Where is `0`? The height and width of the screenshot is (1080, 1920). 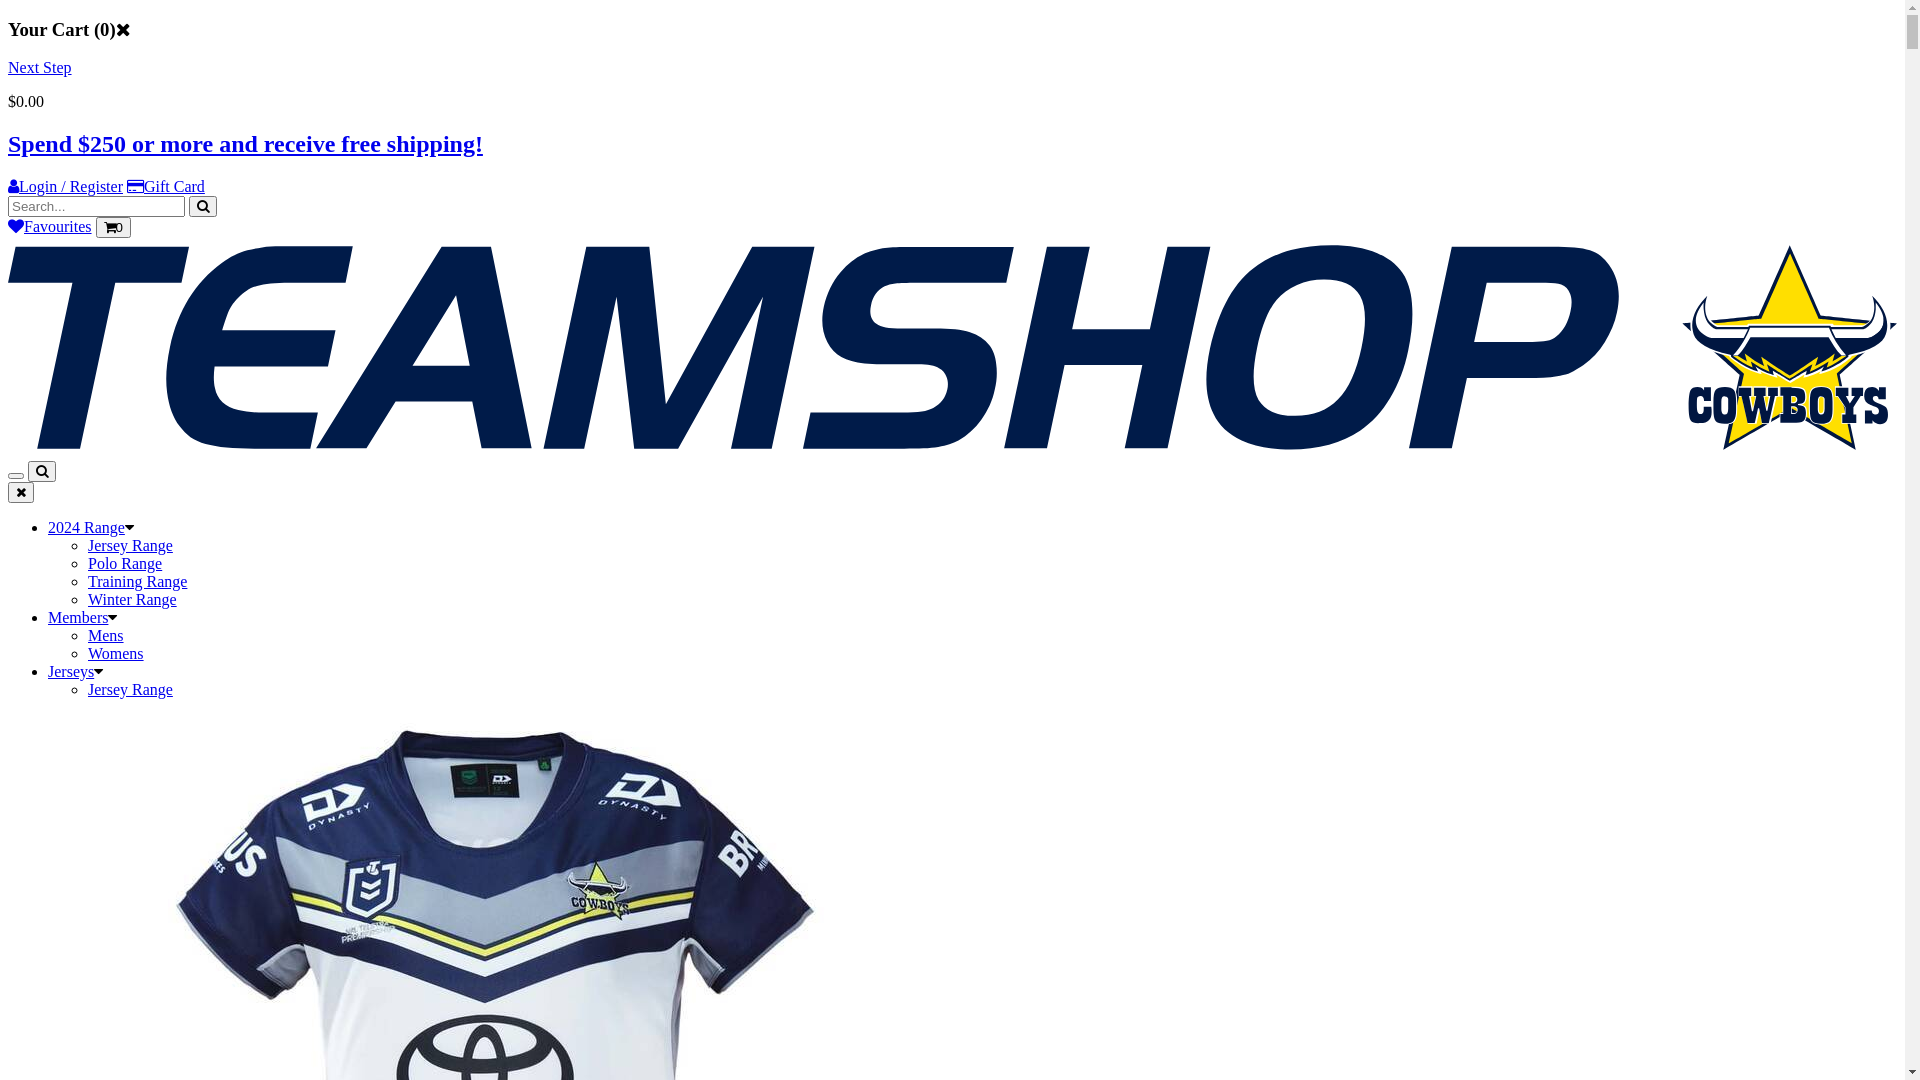 0 is located at coordinates (114, 228).